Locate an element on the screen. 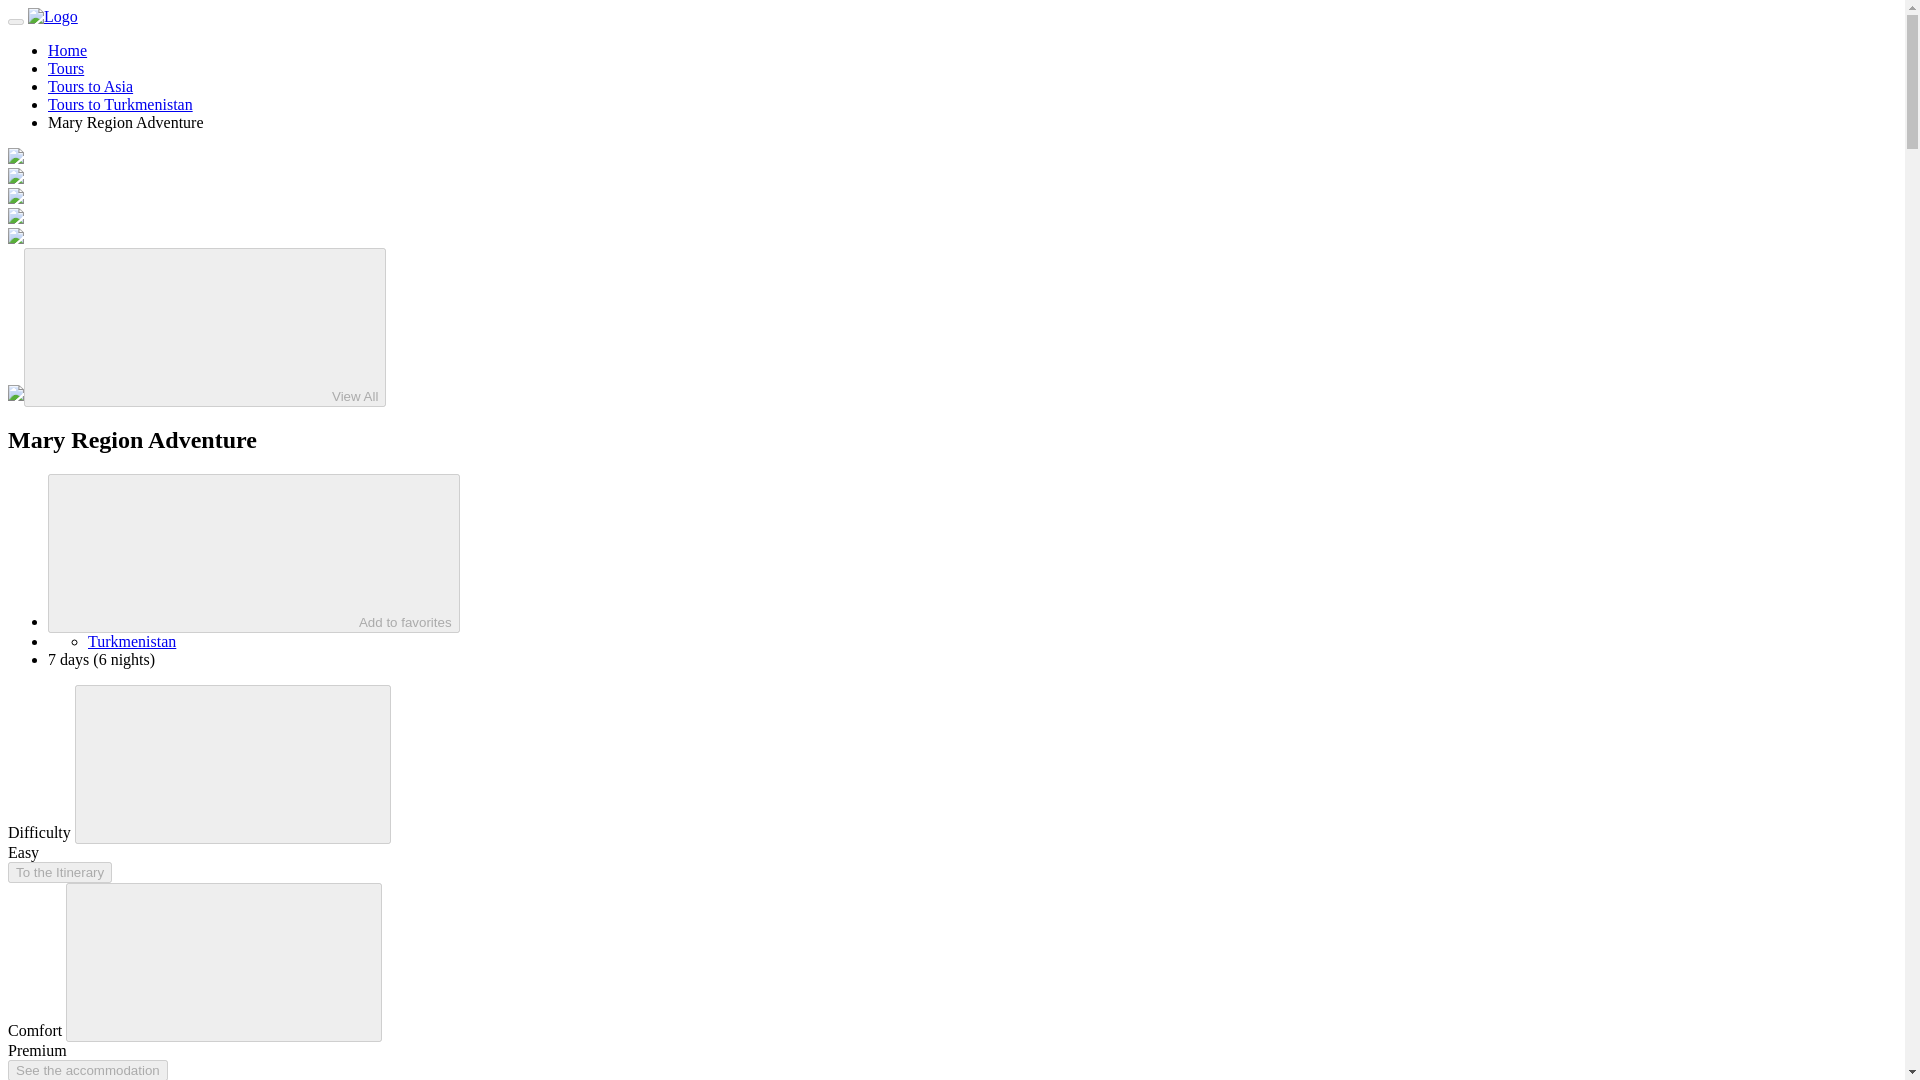  To the Itinerary is located at coordinates (59, 872).